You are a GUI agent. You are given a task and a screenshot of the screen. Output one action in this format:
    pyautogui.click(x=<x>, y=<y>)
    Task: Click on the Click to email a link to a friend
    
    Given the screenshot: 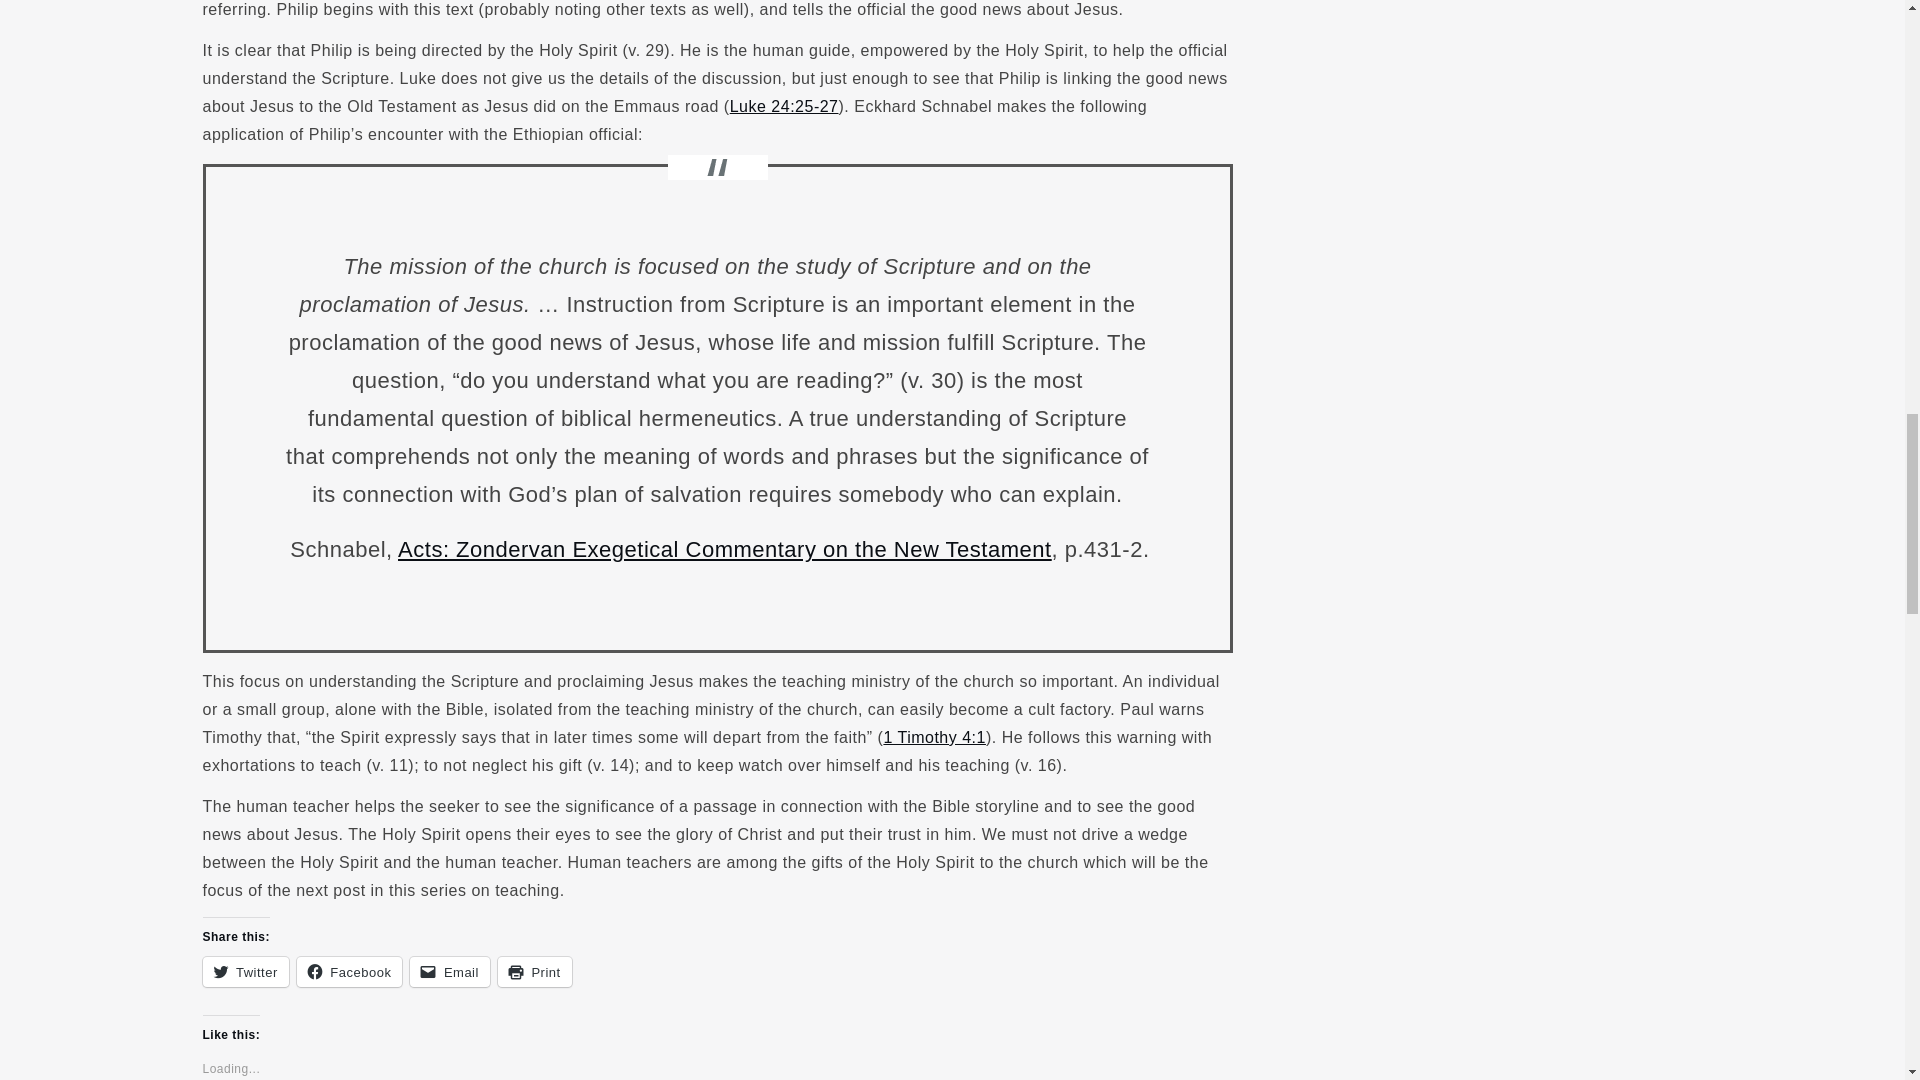 What is the action you would take?
    pyautogui.click(x=450, y=972)
    